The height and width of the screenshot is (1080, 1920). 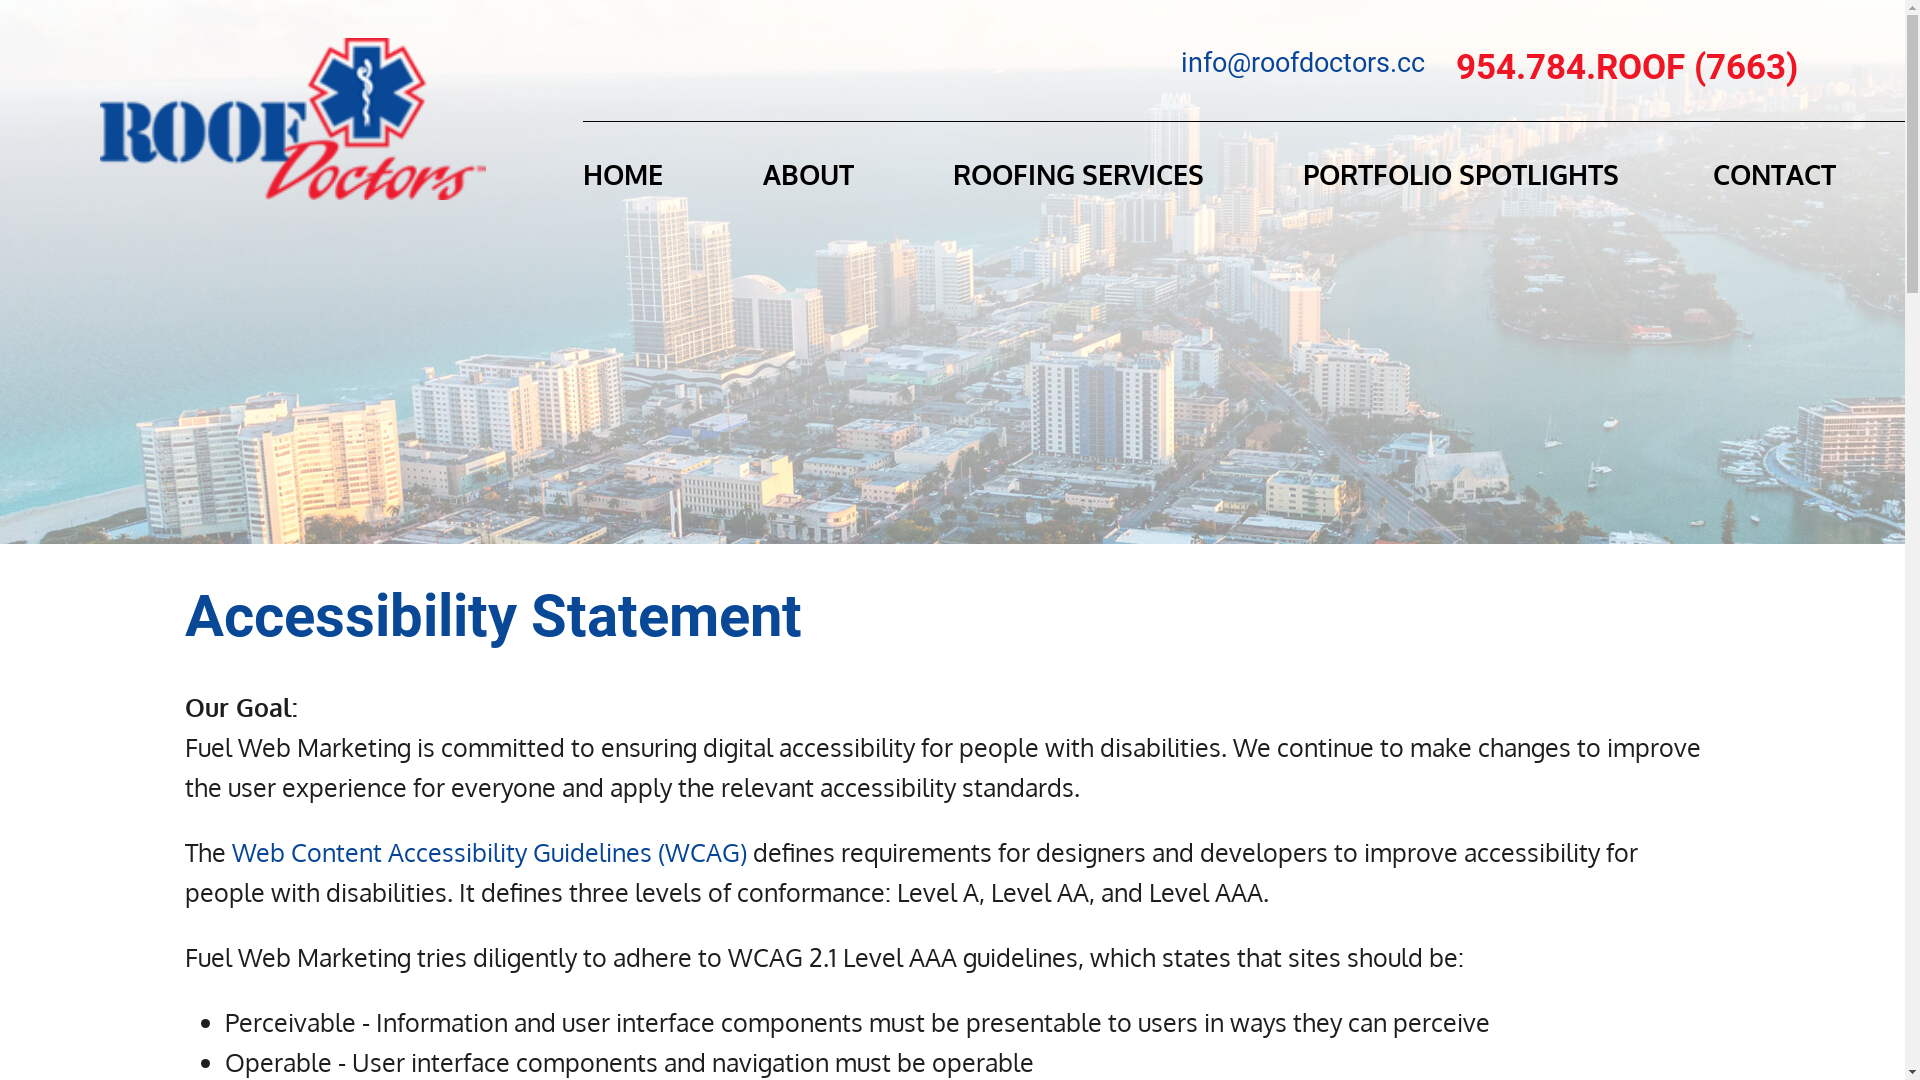 I want to click on HOME, so click(x=623, y=184).